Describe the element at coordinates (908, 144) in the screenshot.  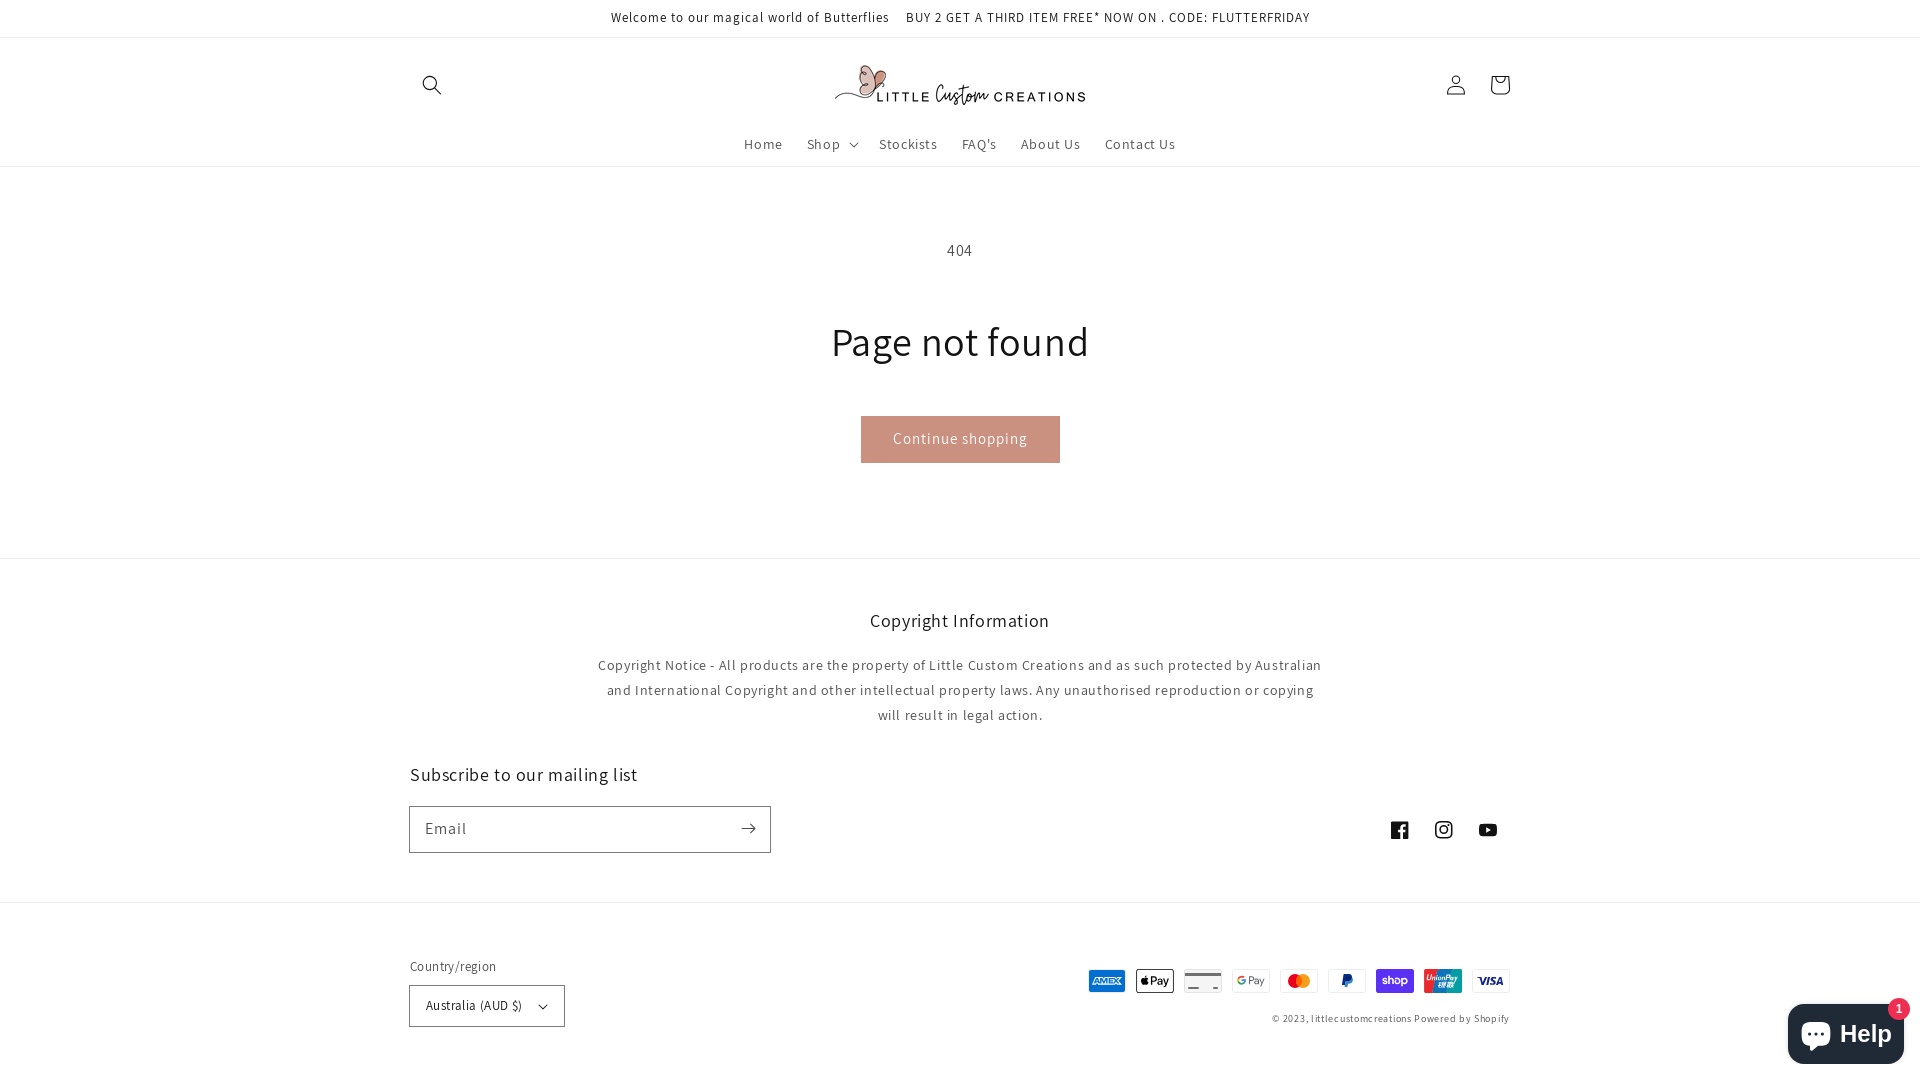
I see `Stockists` at that location.